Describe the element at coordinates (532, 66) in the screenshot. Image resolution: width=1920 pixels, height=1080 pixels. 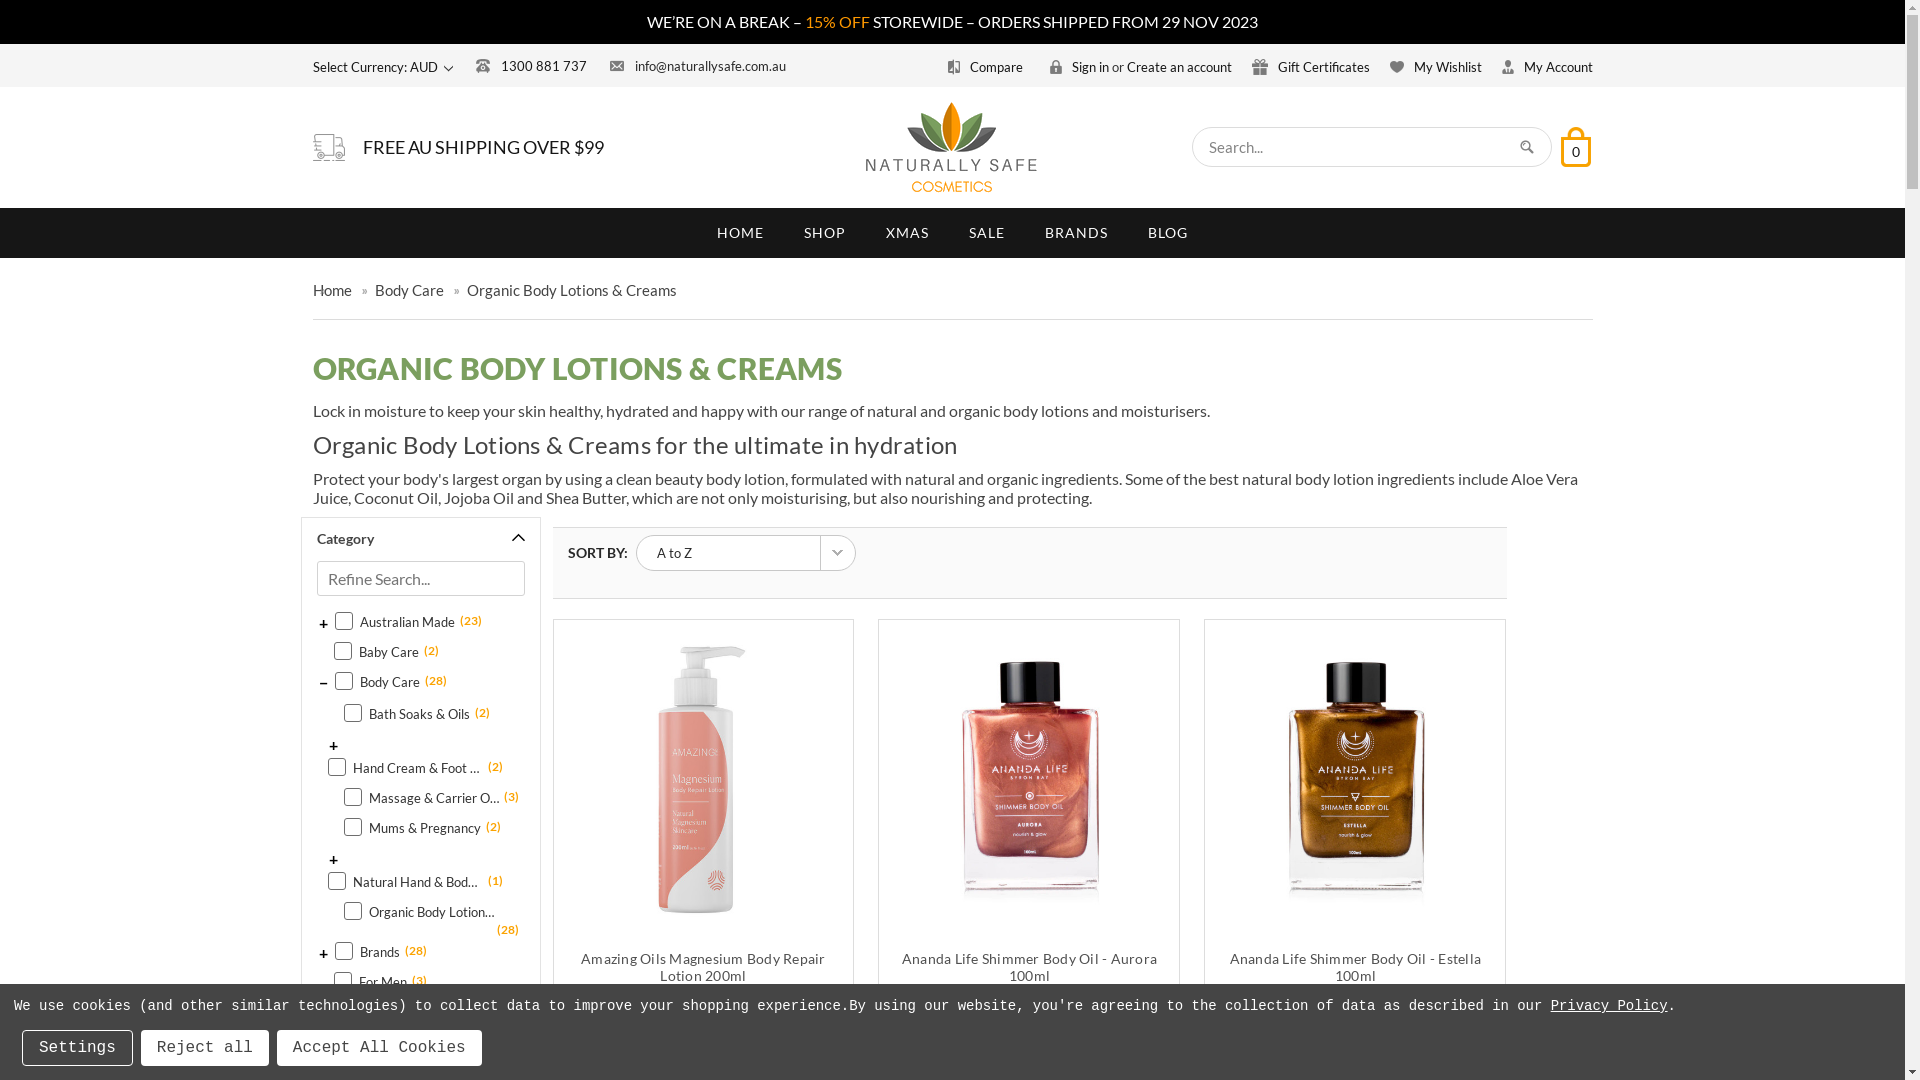
I see `1300 881 737` at that location.